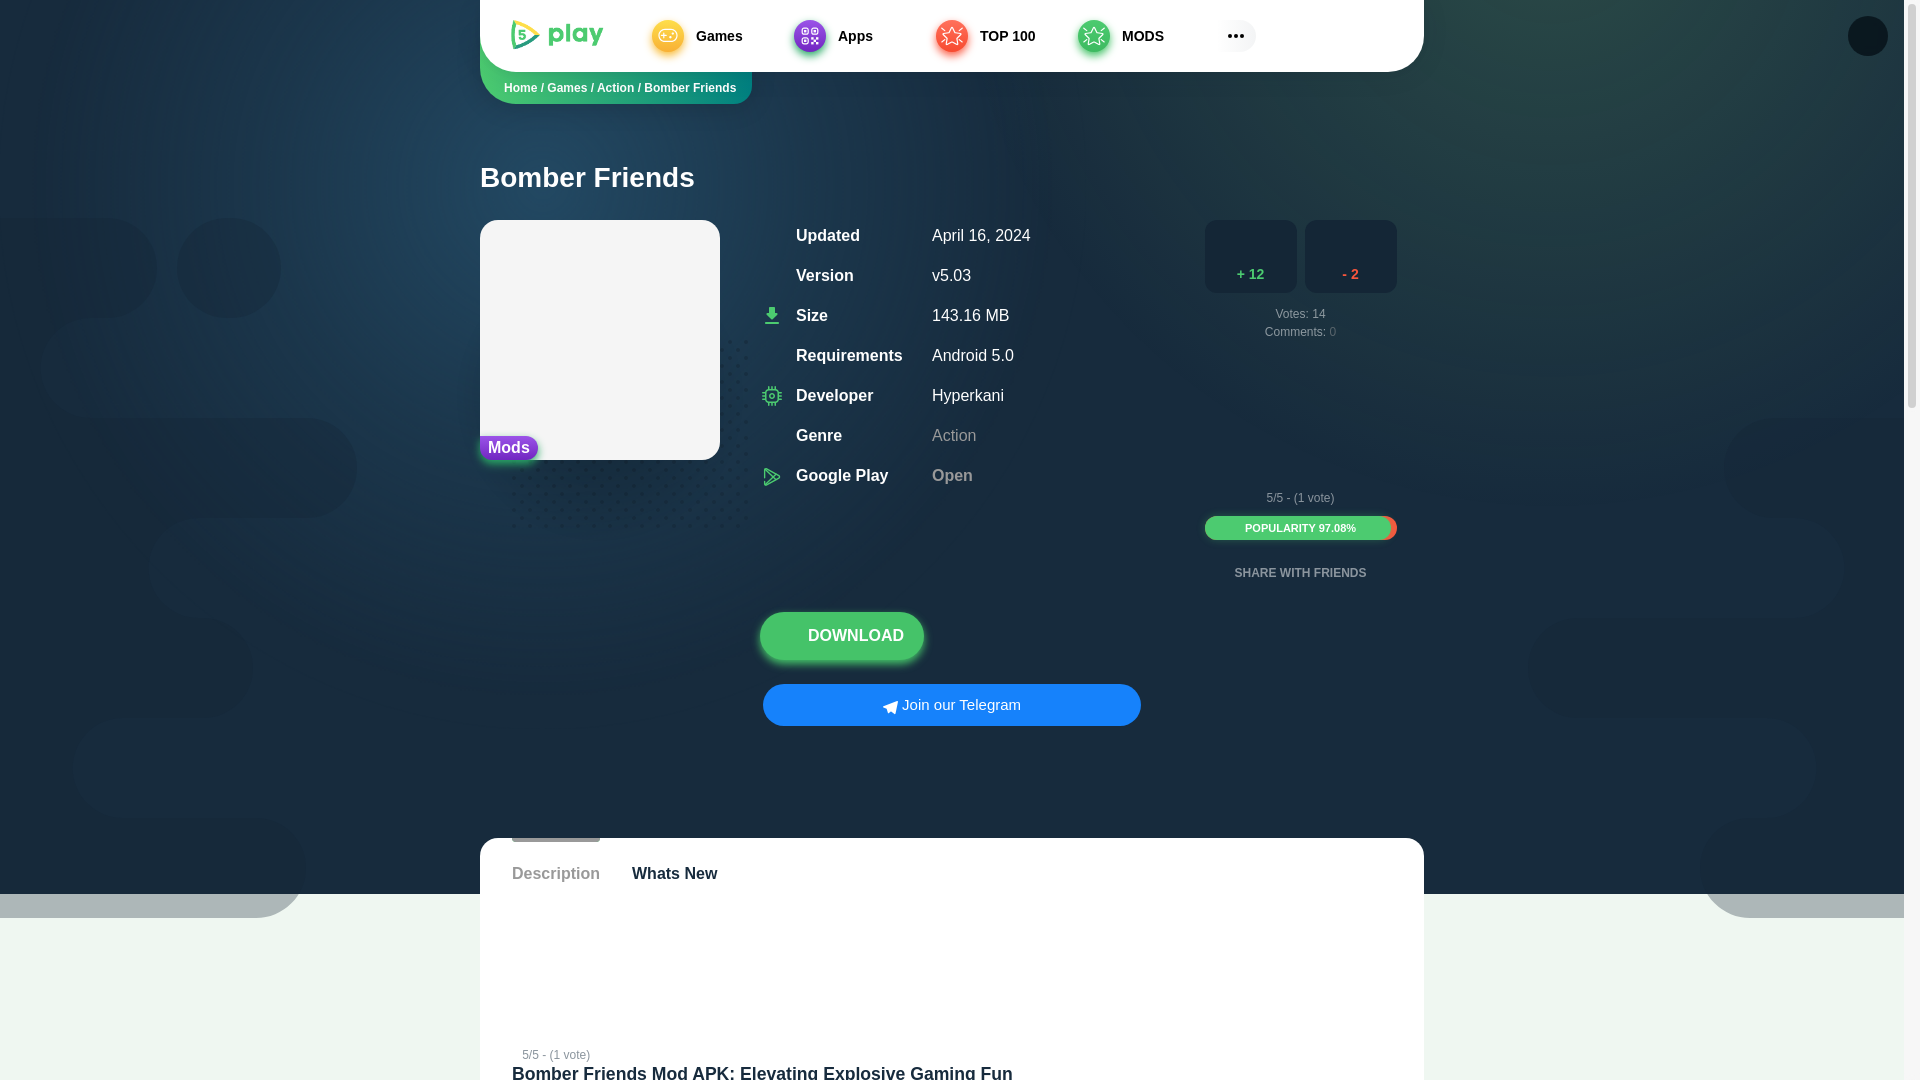 The image size is (1920, 1080). Describe the element at coordinates (1351, 256) in the screenshot. I see `Dislike` at that location.